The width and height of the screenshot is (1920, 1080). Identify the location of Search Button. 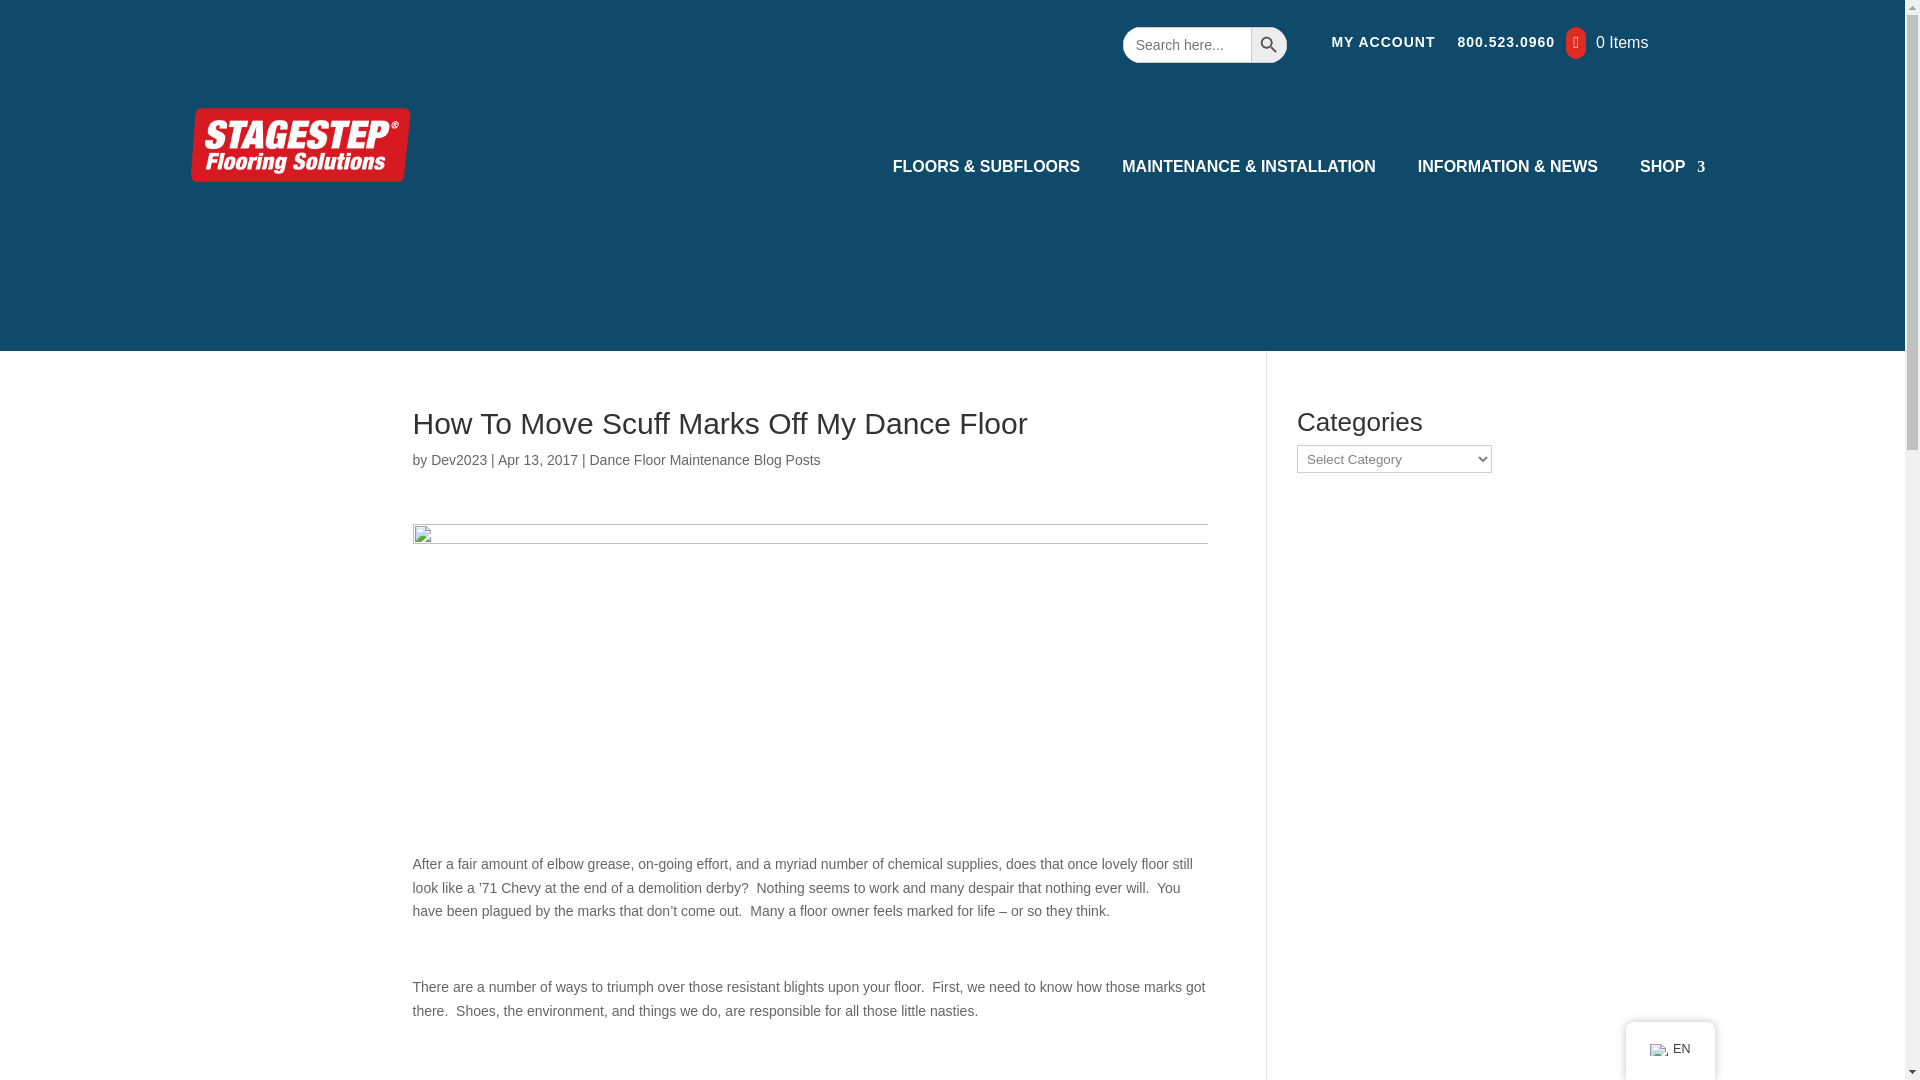
(1268, 44).